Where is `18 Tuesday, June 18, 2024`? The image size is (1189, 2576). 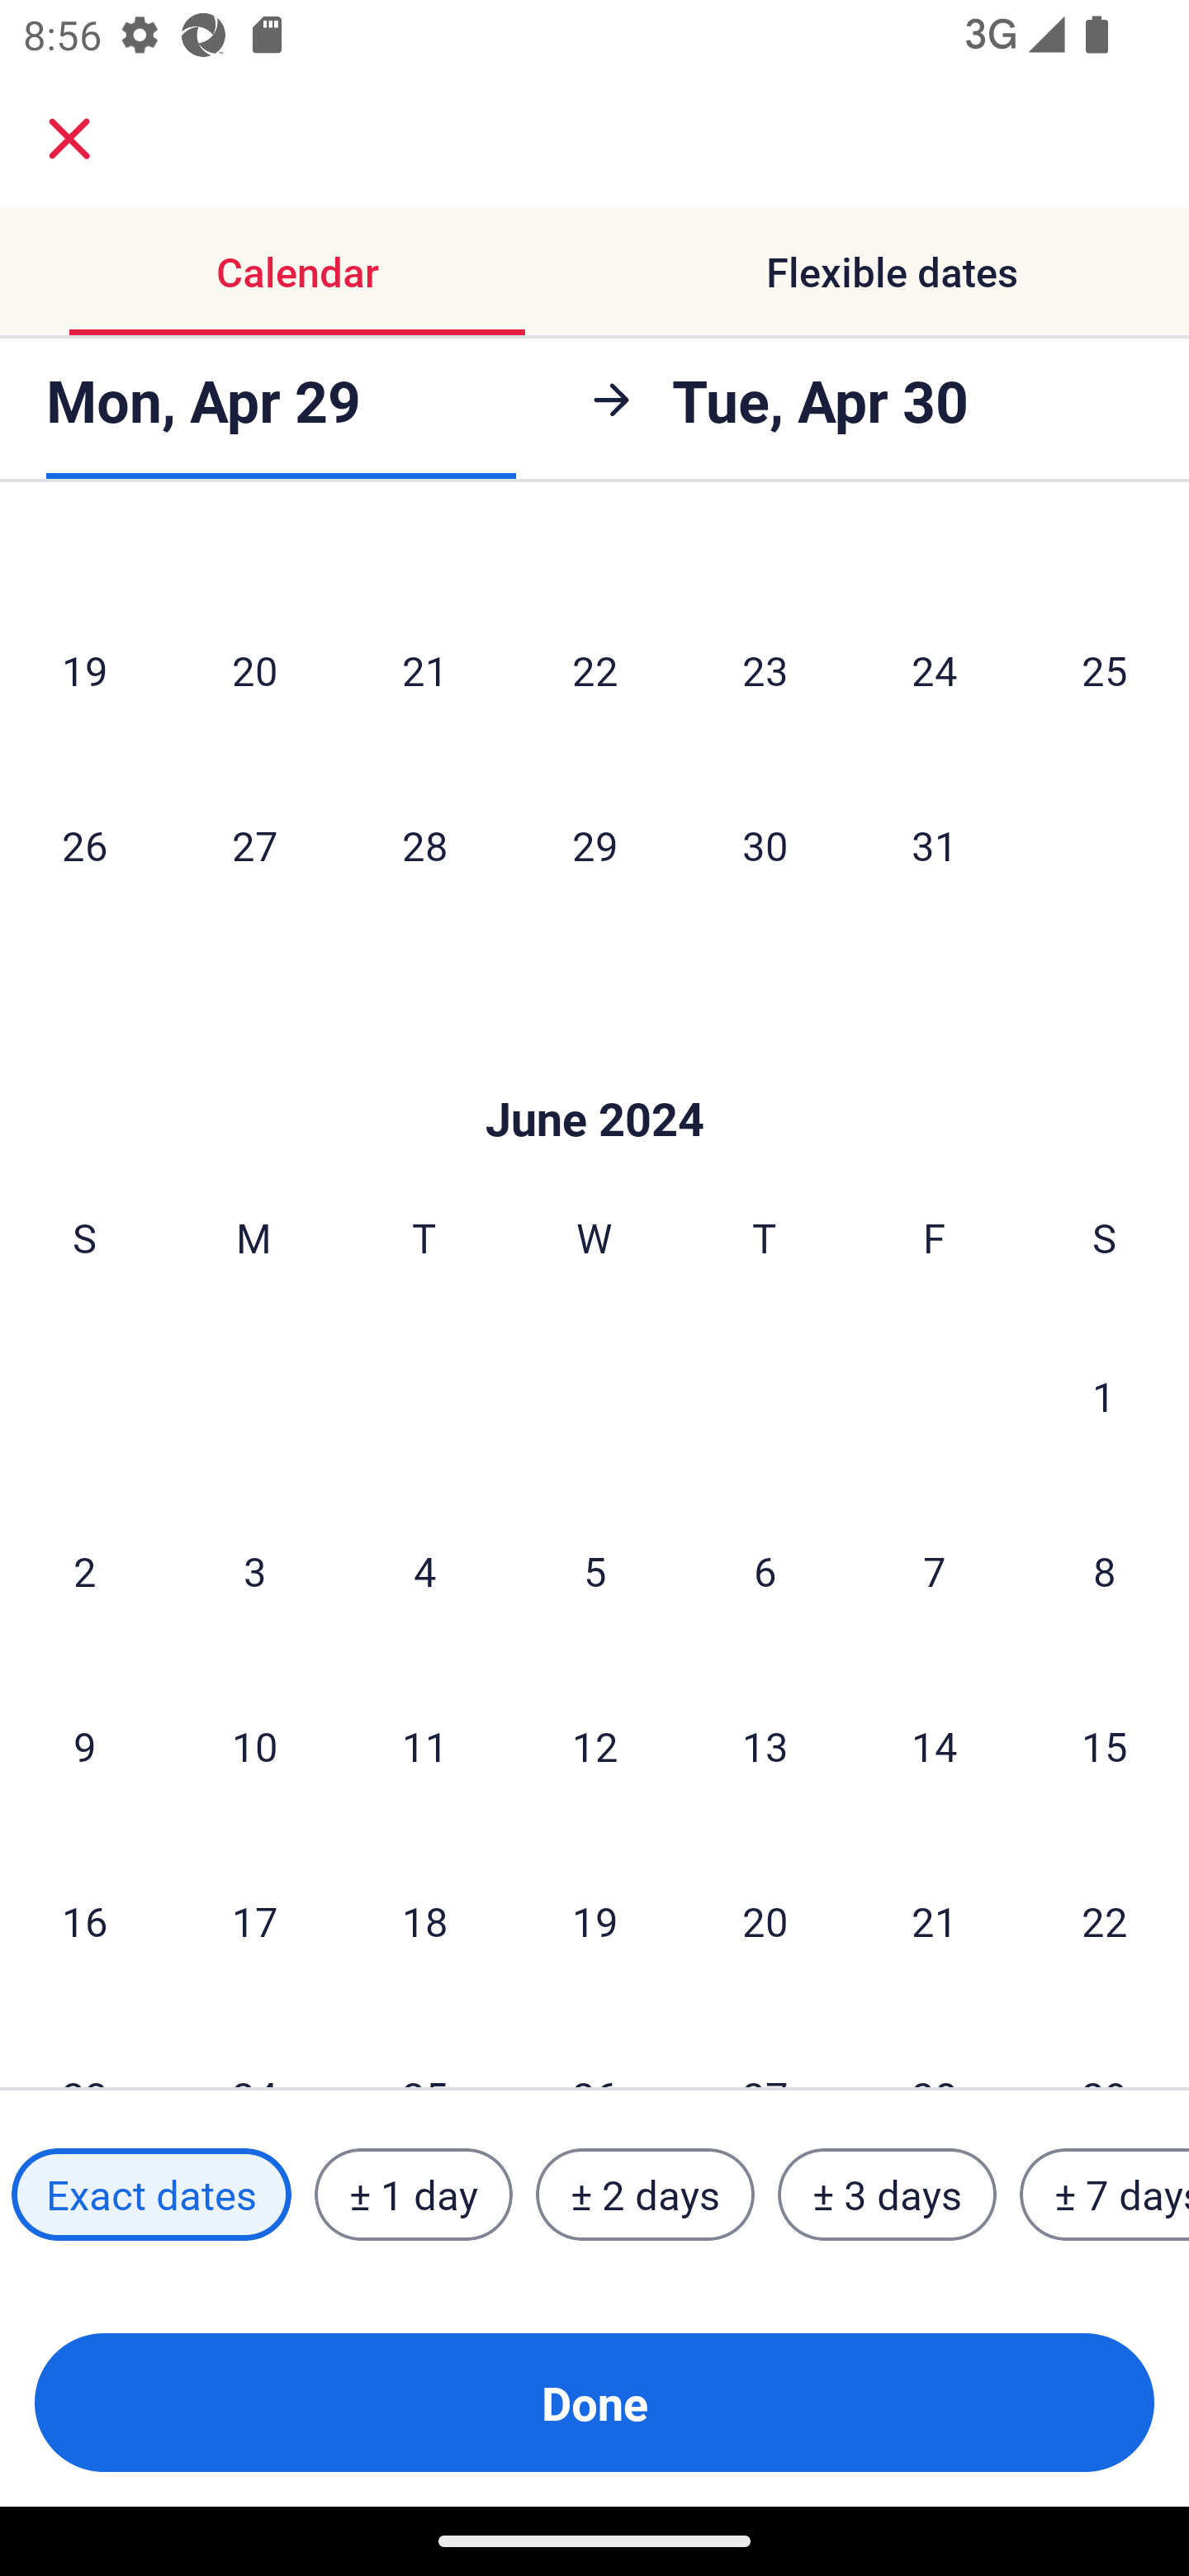
18 Tuesday, June 18, 2024 is located at coordinates (424, 1921).